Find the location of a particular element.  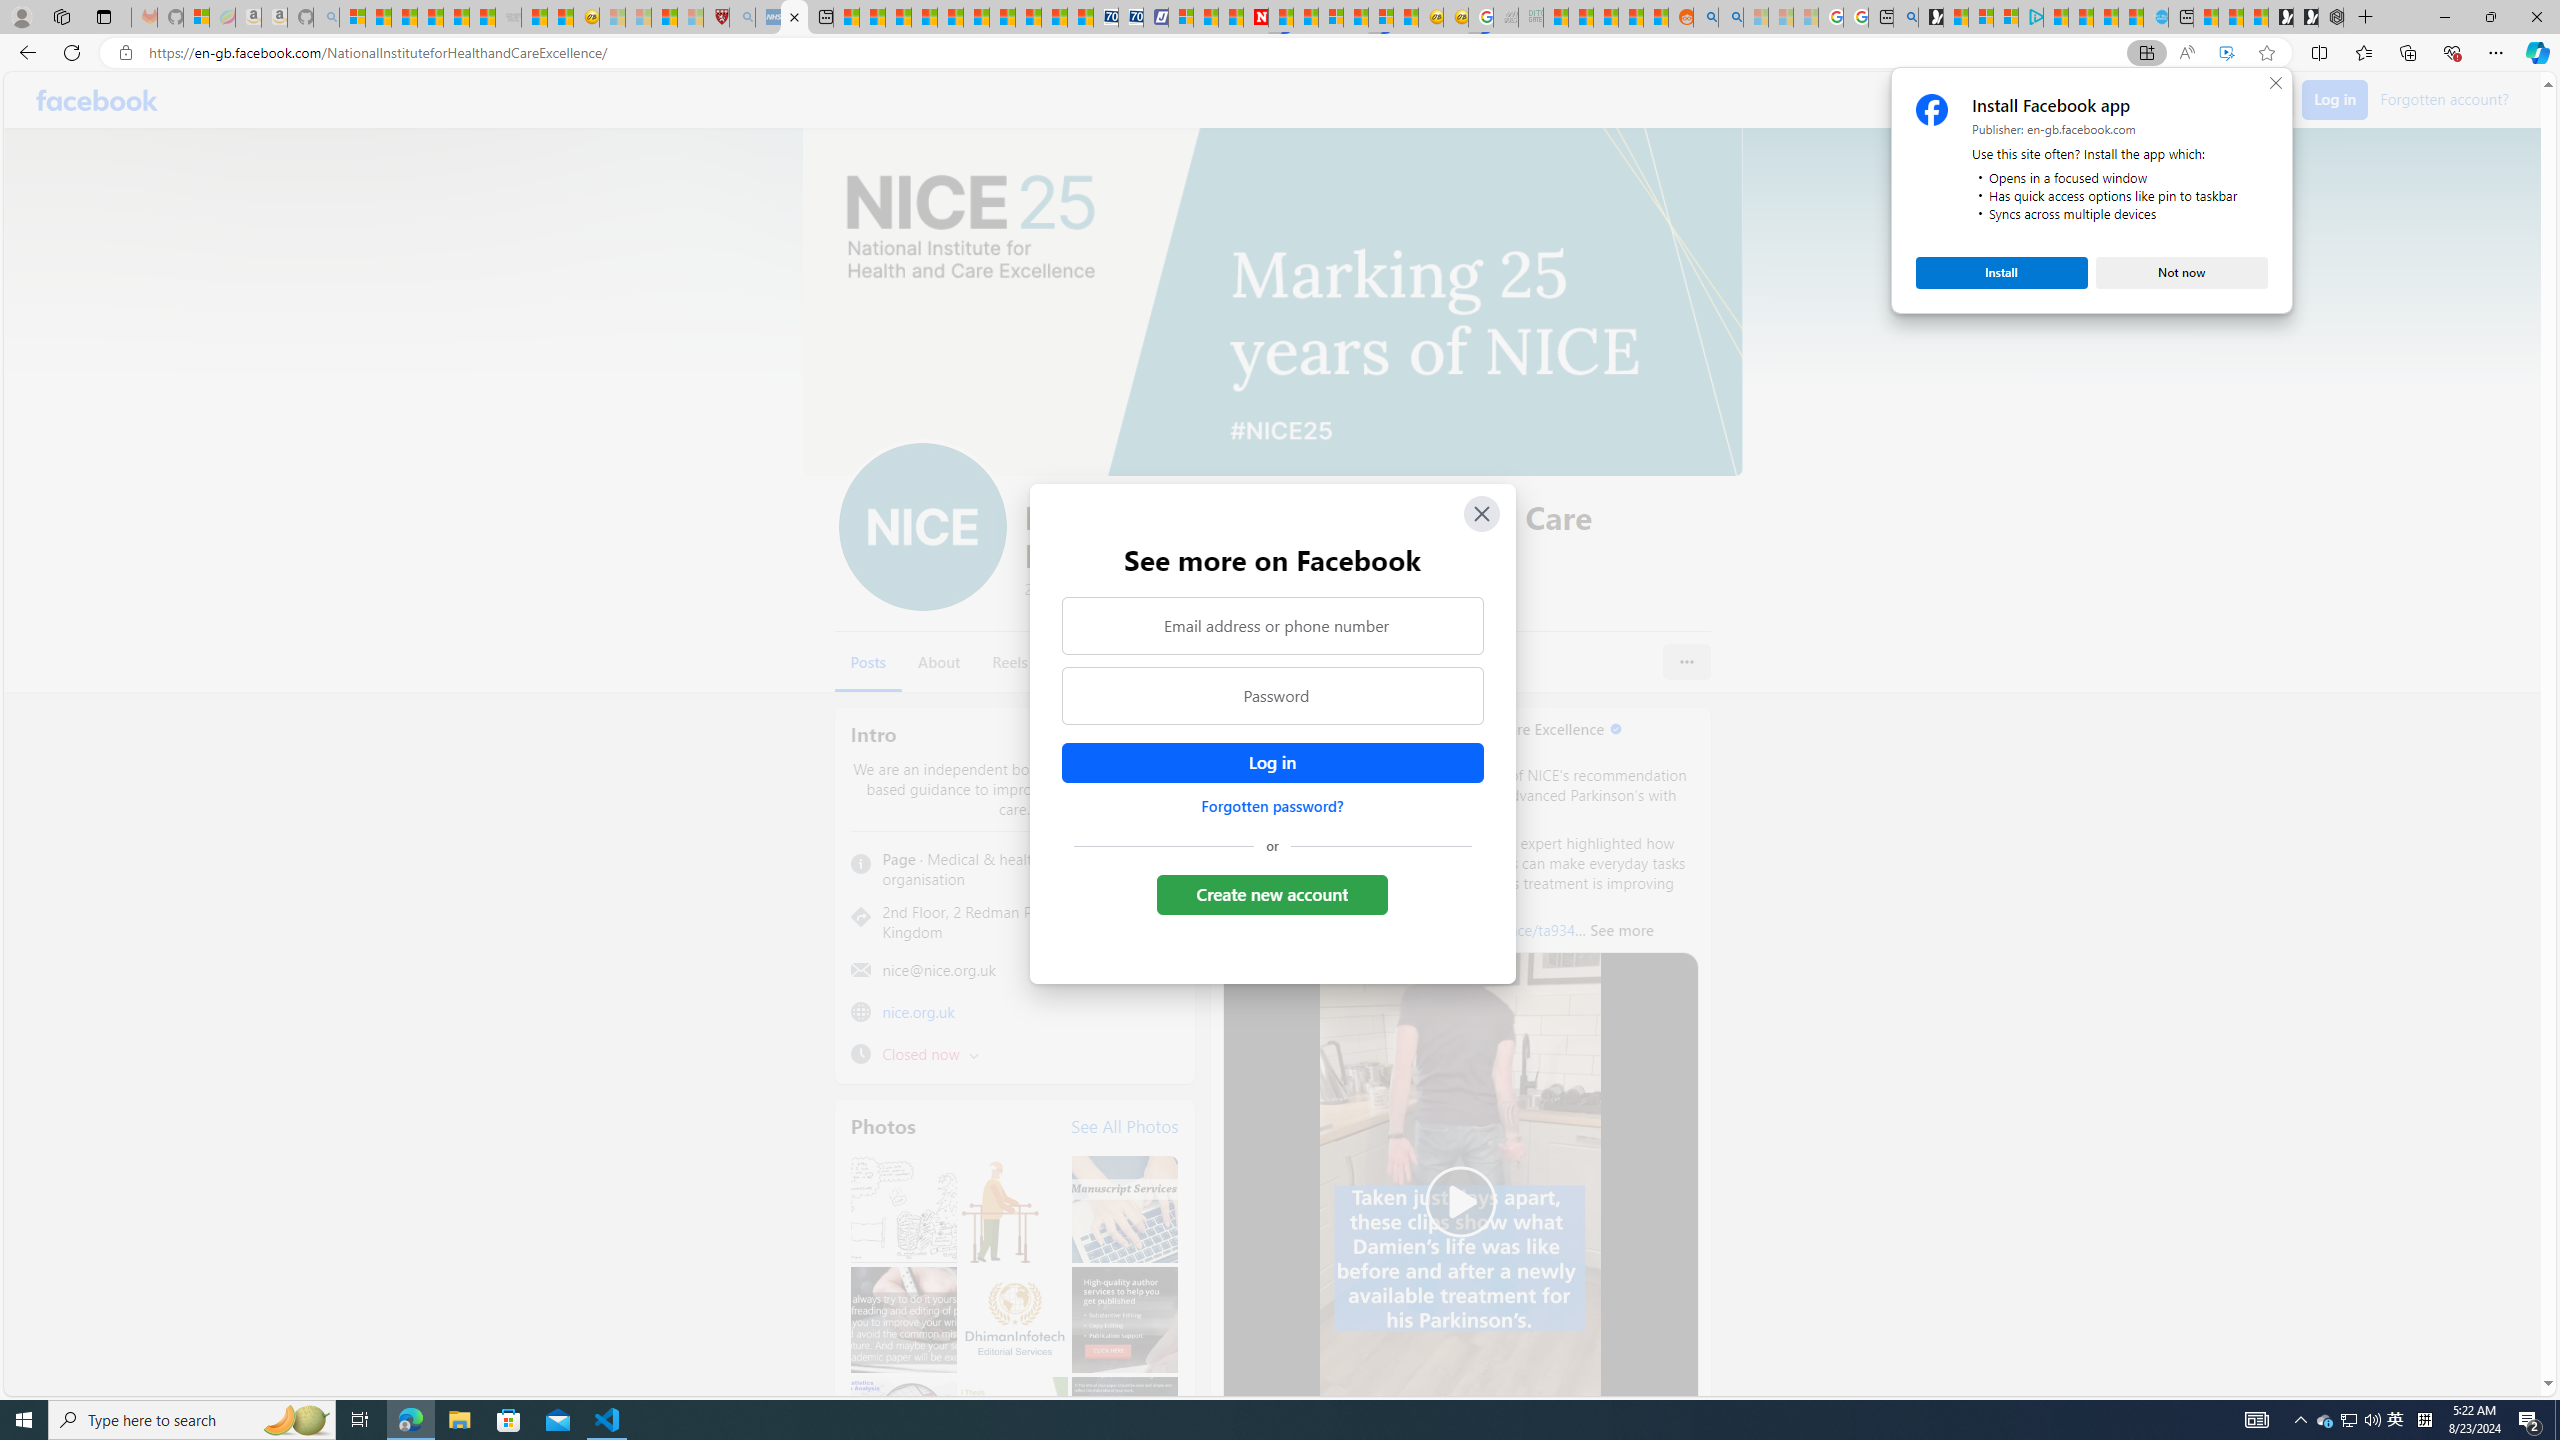

Tray Input Indicator - Chinese (Simplified, China) is located at coordinates (2424, 1420).